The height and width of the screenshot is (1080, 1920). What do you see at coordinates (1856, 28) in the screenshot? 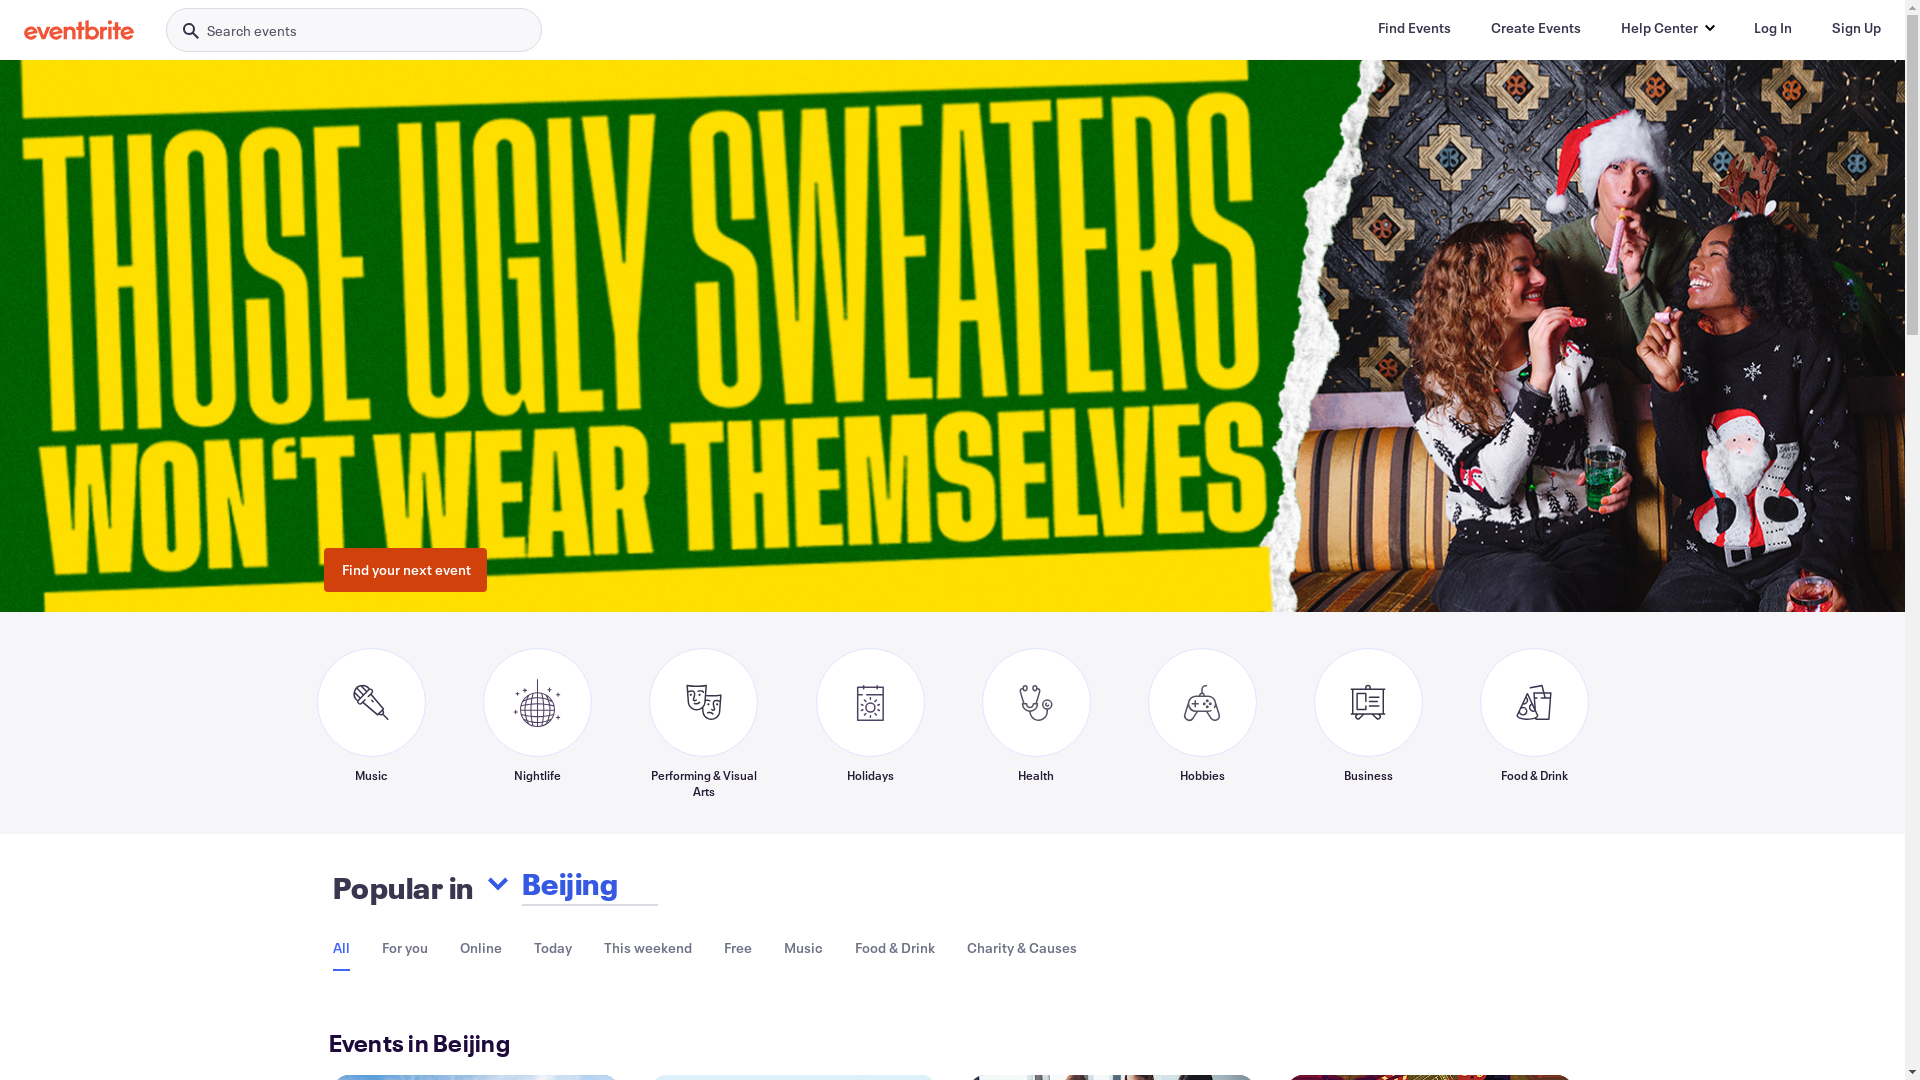
I see `Sign Up` at bounding box center [1856, 28].